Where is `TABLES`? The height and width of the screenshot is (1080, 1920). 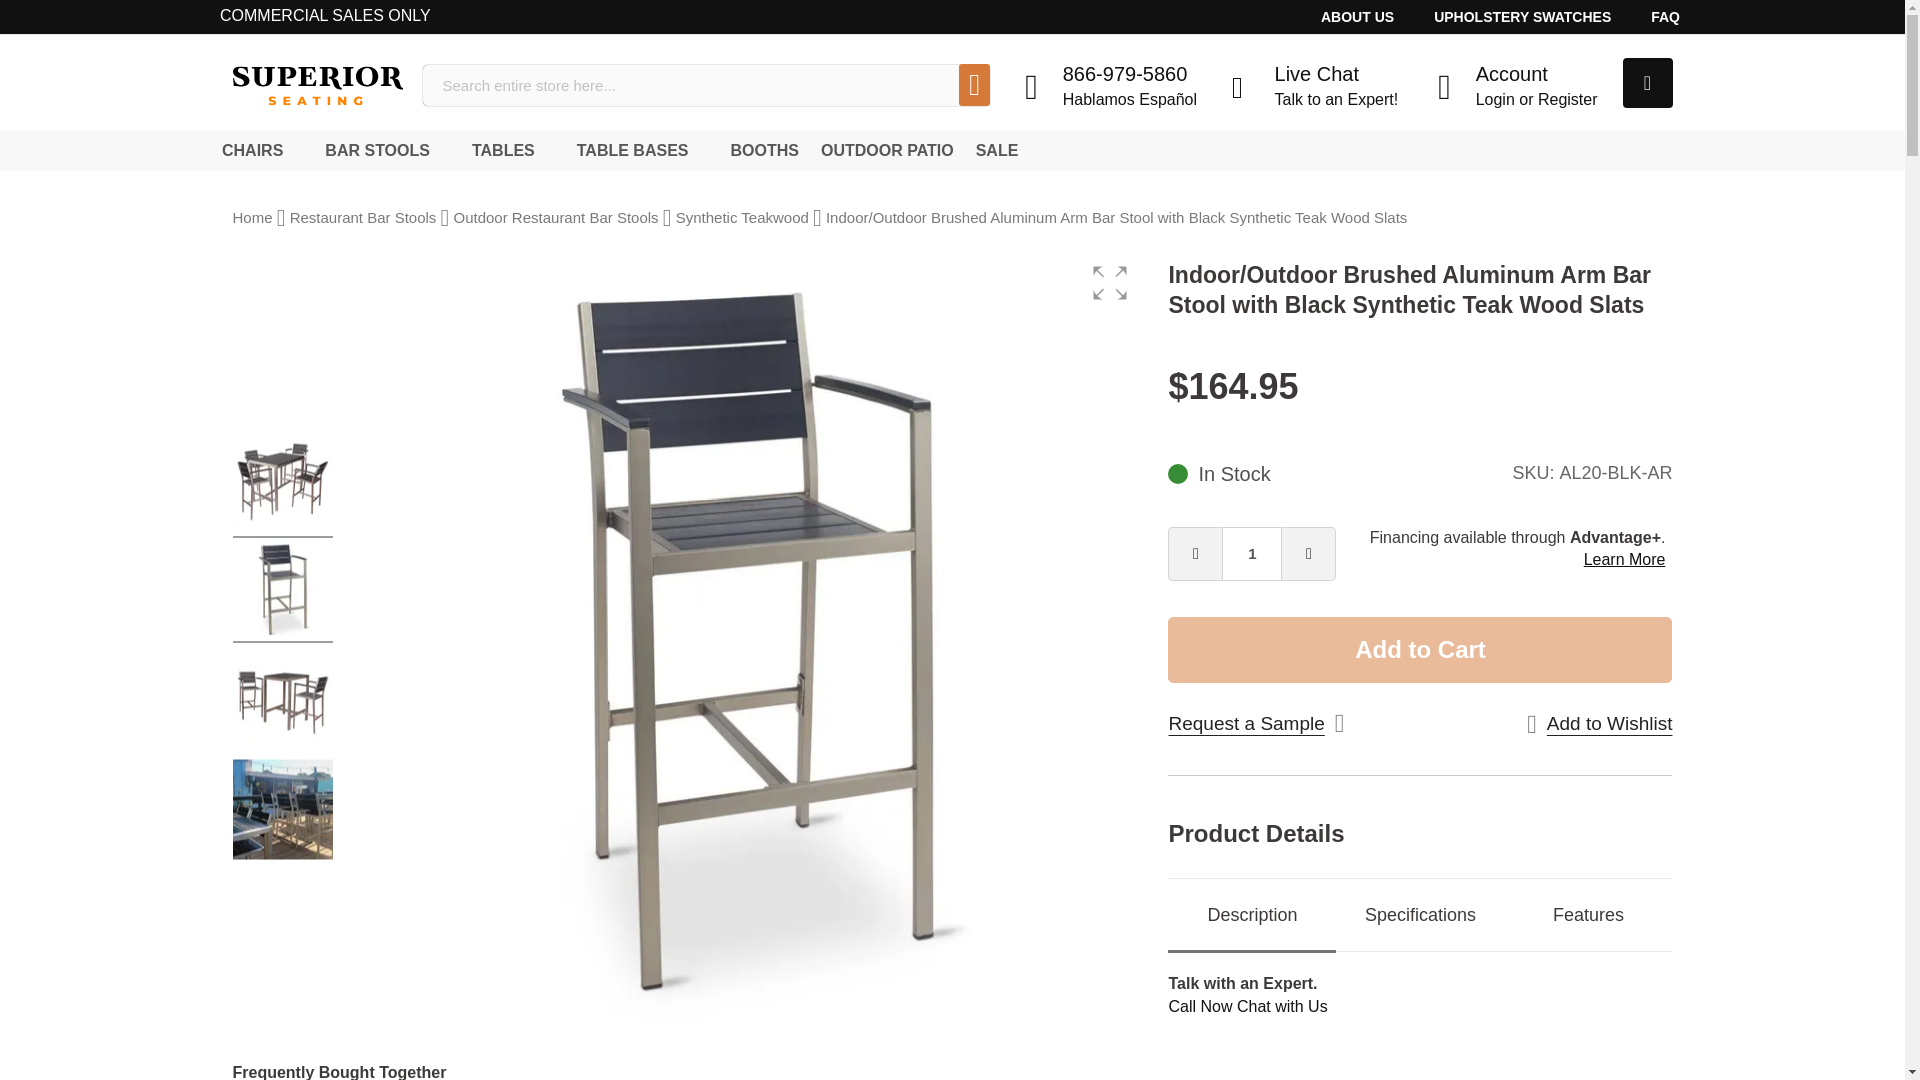
TABLES is located at coordinates (507, 150).